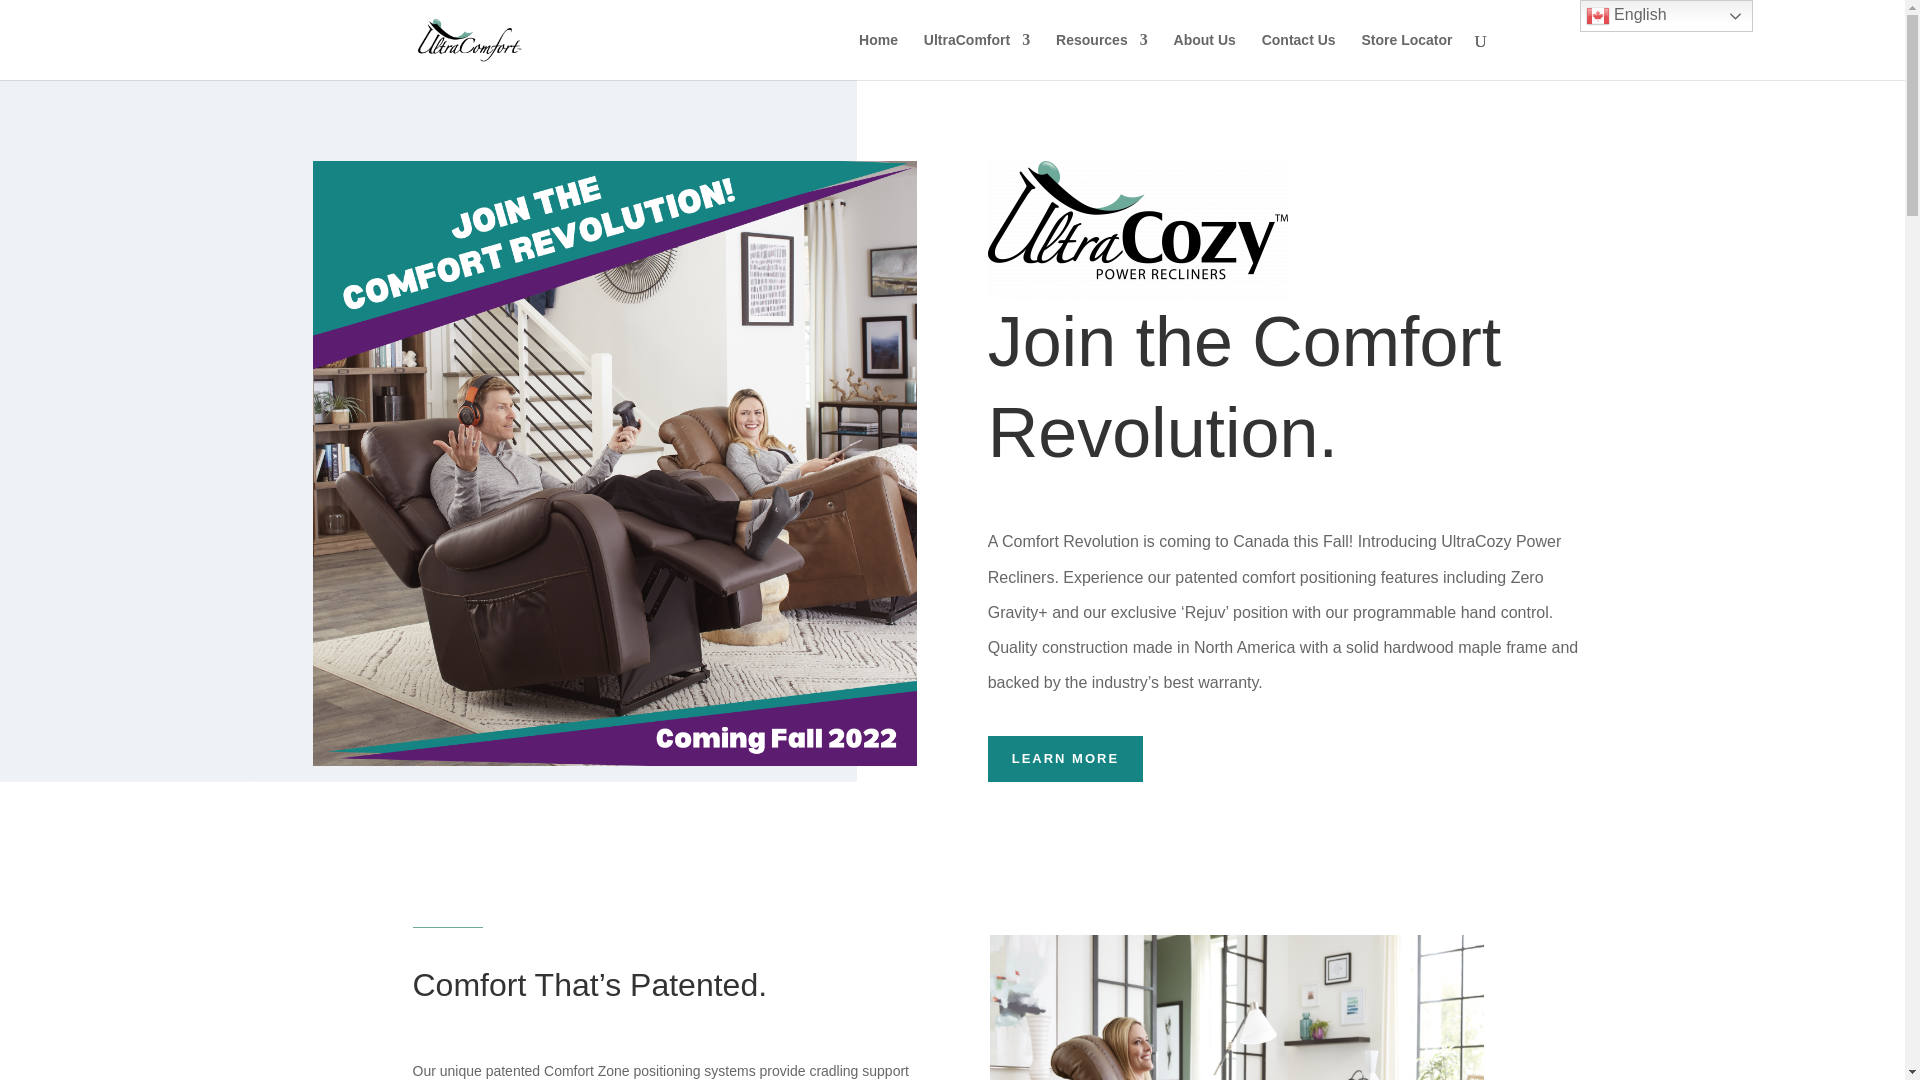  I want to click on UltraComfort, so click(976, 56).